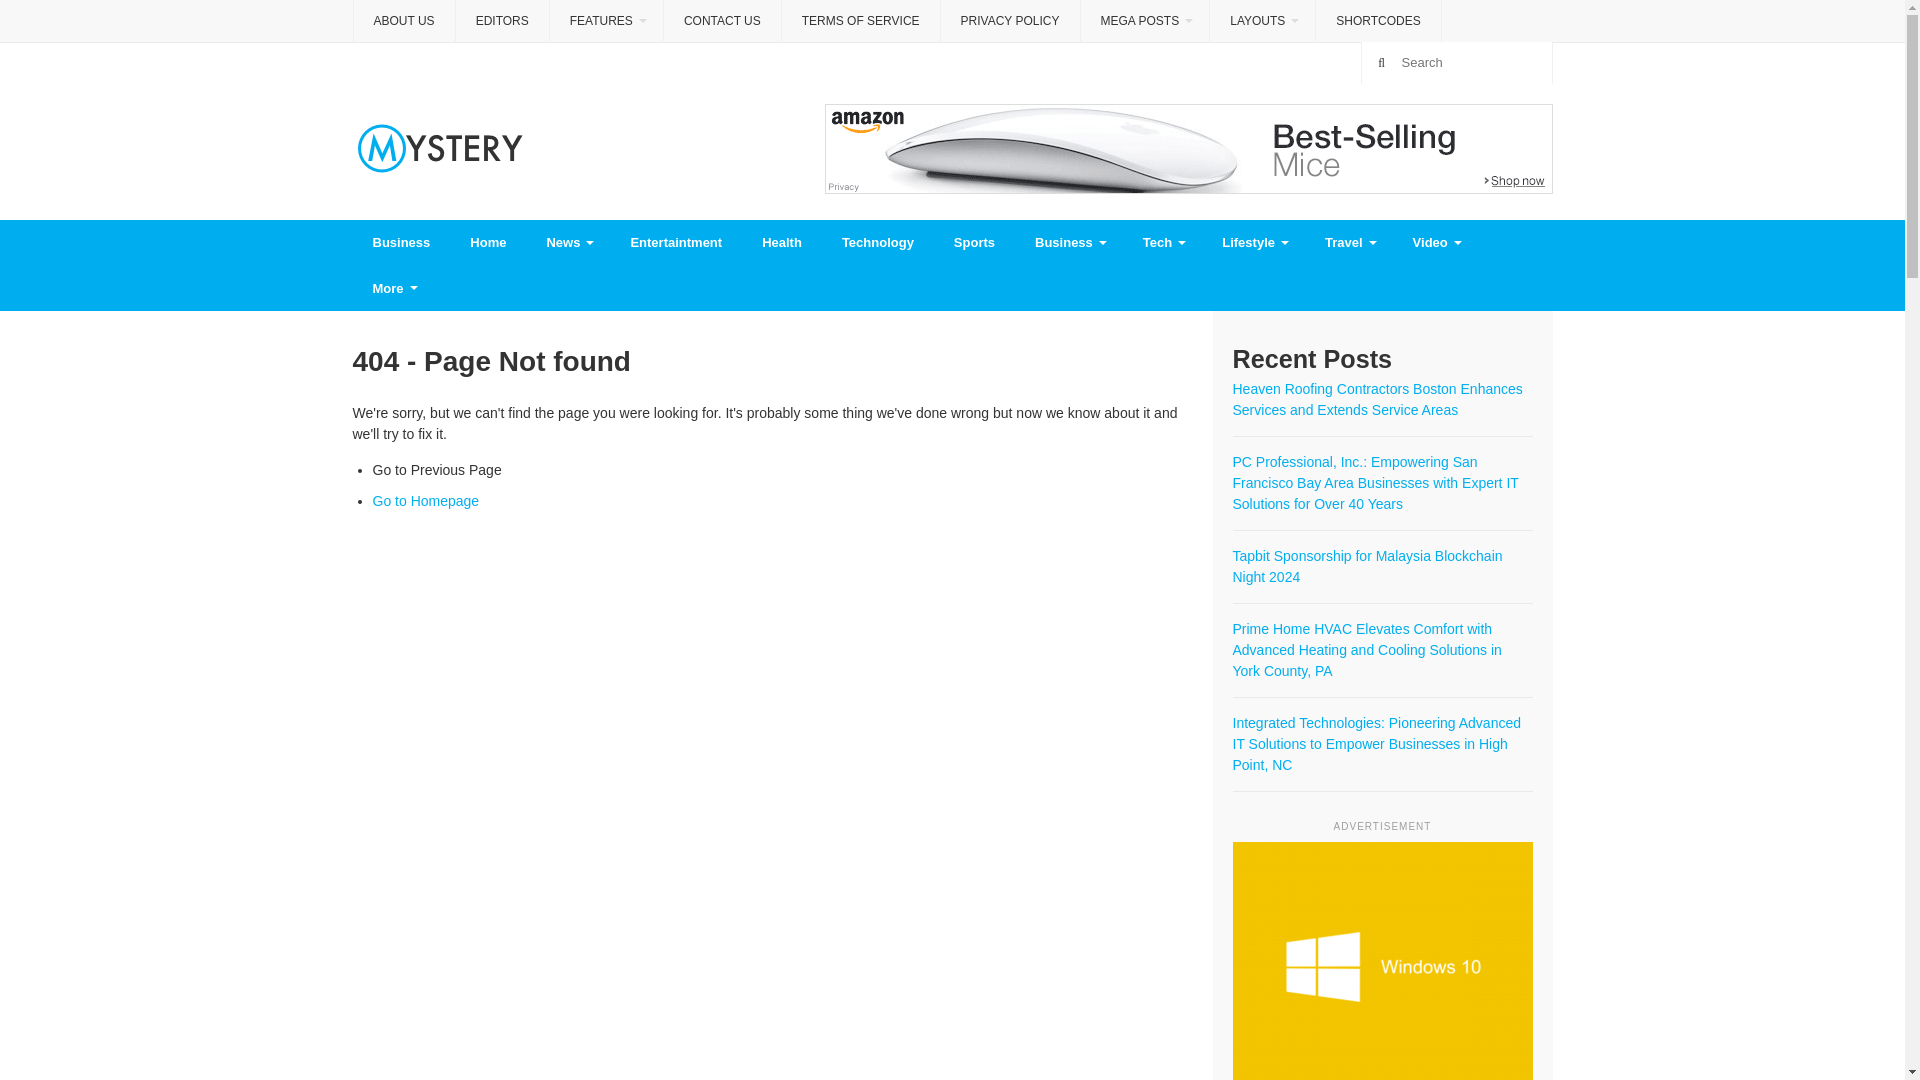 This screenshot has height=1080, width=1920. What do you see at coordinates (606, 22) in the screenshot?
I see `FEATURES` at bounding box center [606, 22].